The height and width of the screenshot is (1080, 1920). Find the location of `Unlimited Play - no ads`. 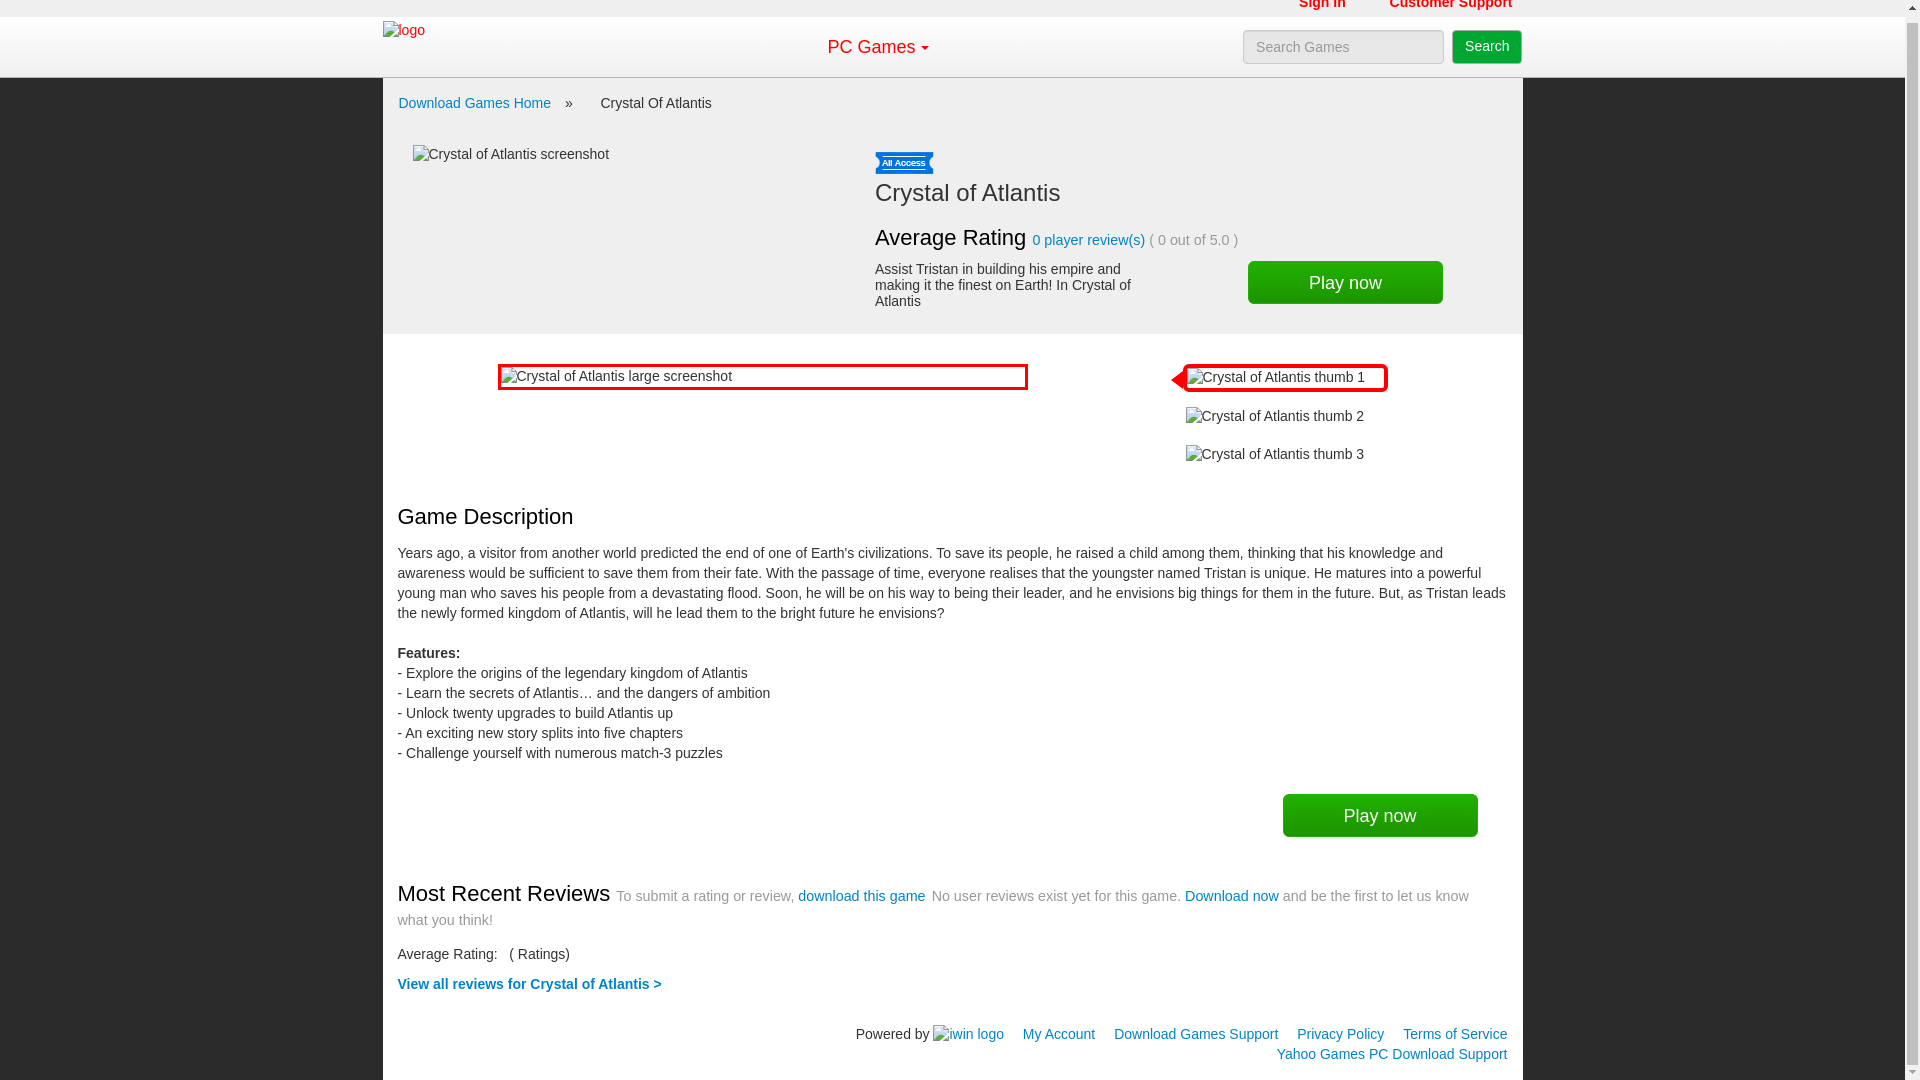

Unlimited Play - no ads is located at coordinates (904, 162).